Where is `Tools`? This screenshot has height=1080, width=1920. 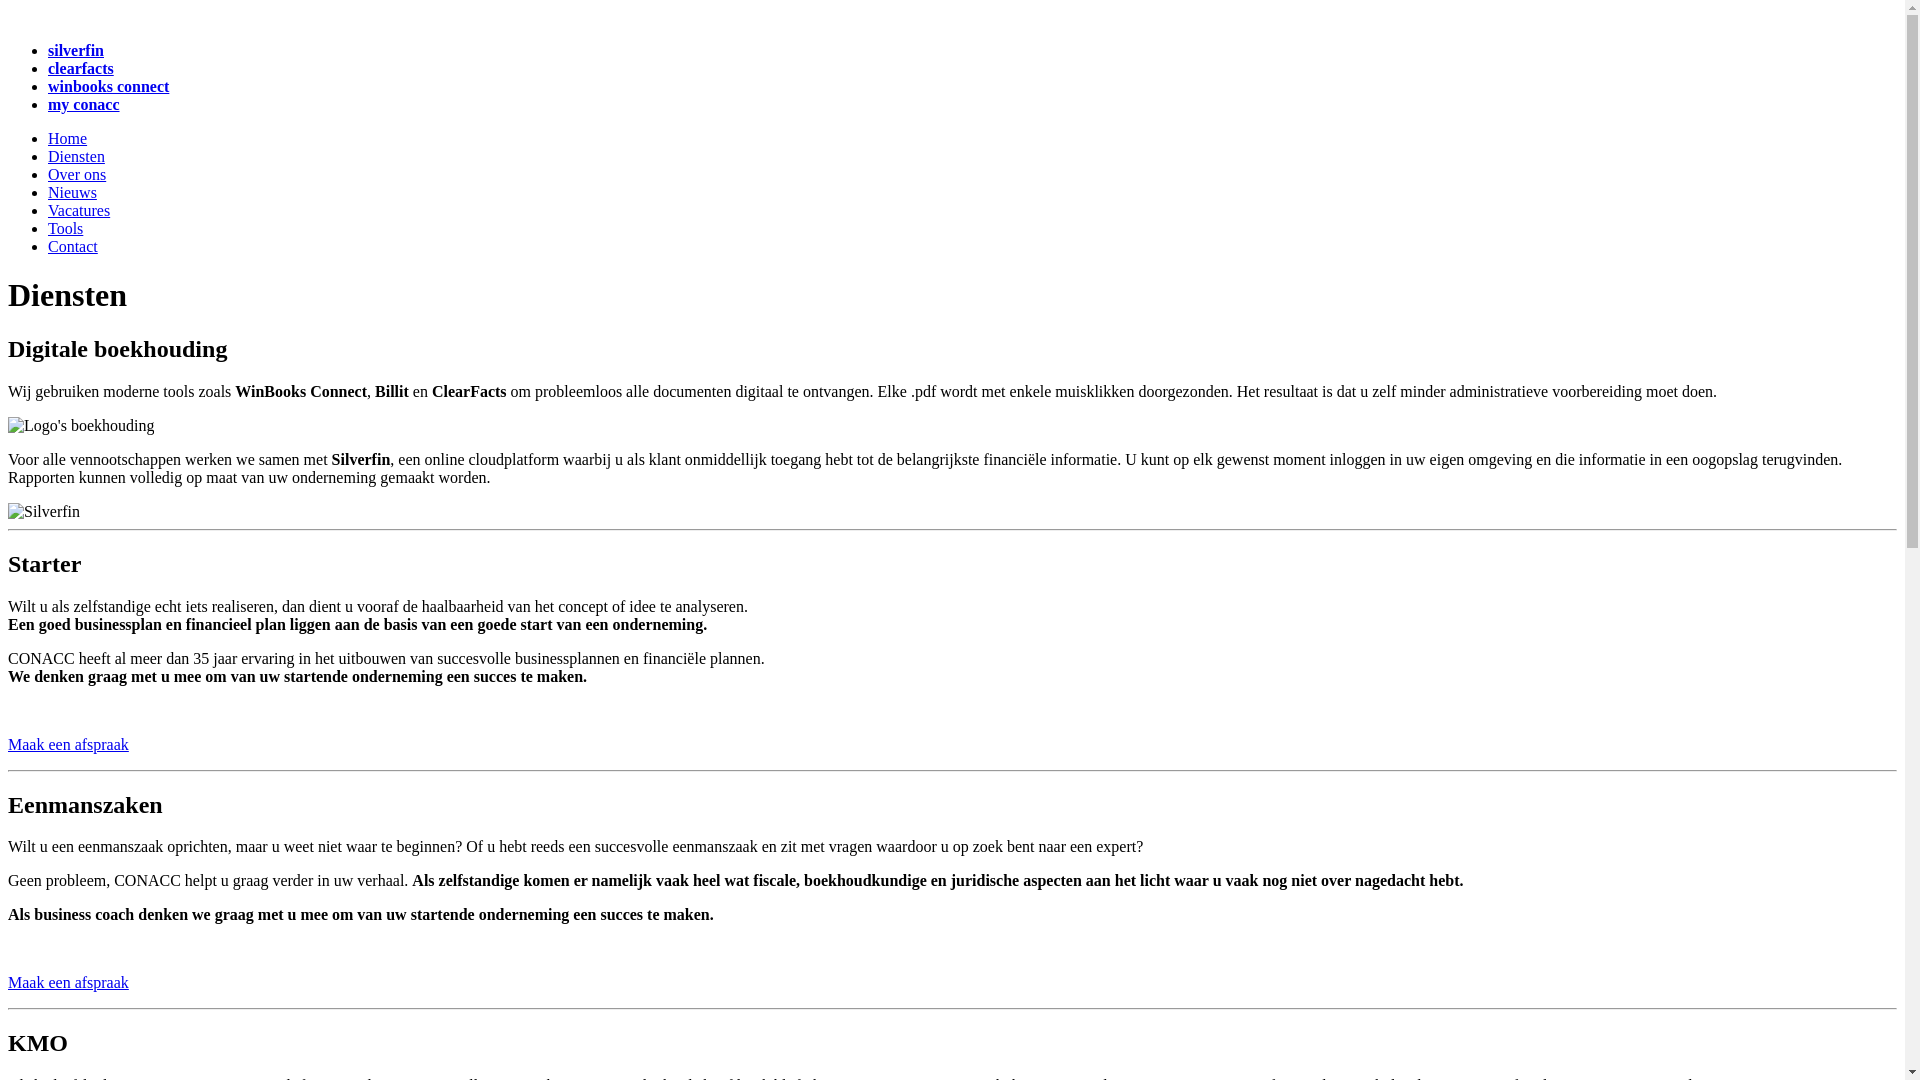
Tools is located at coordinates (66, 228).